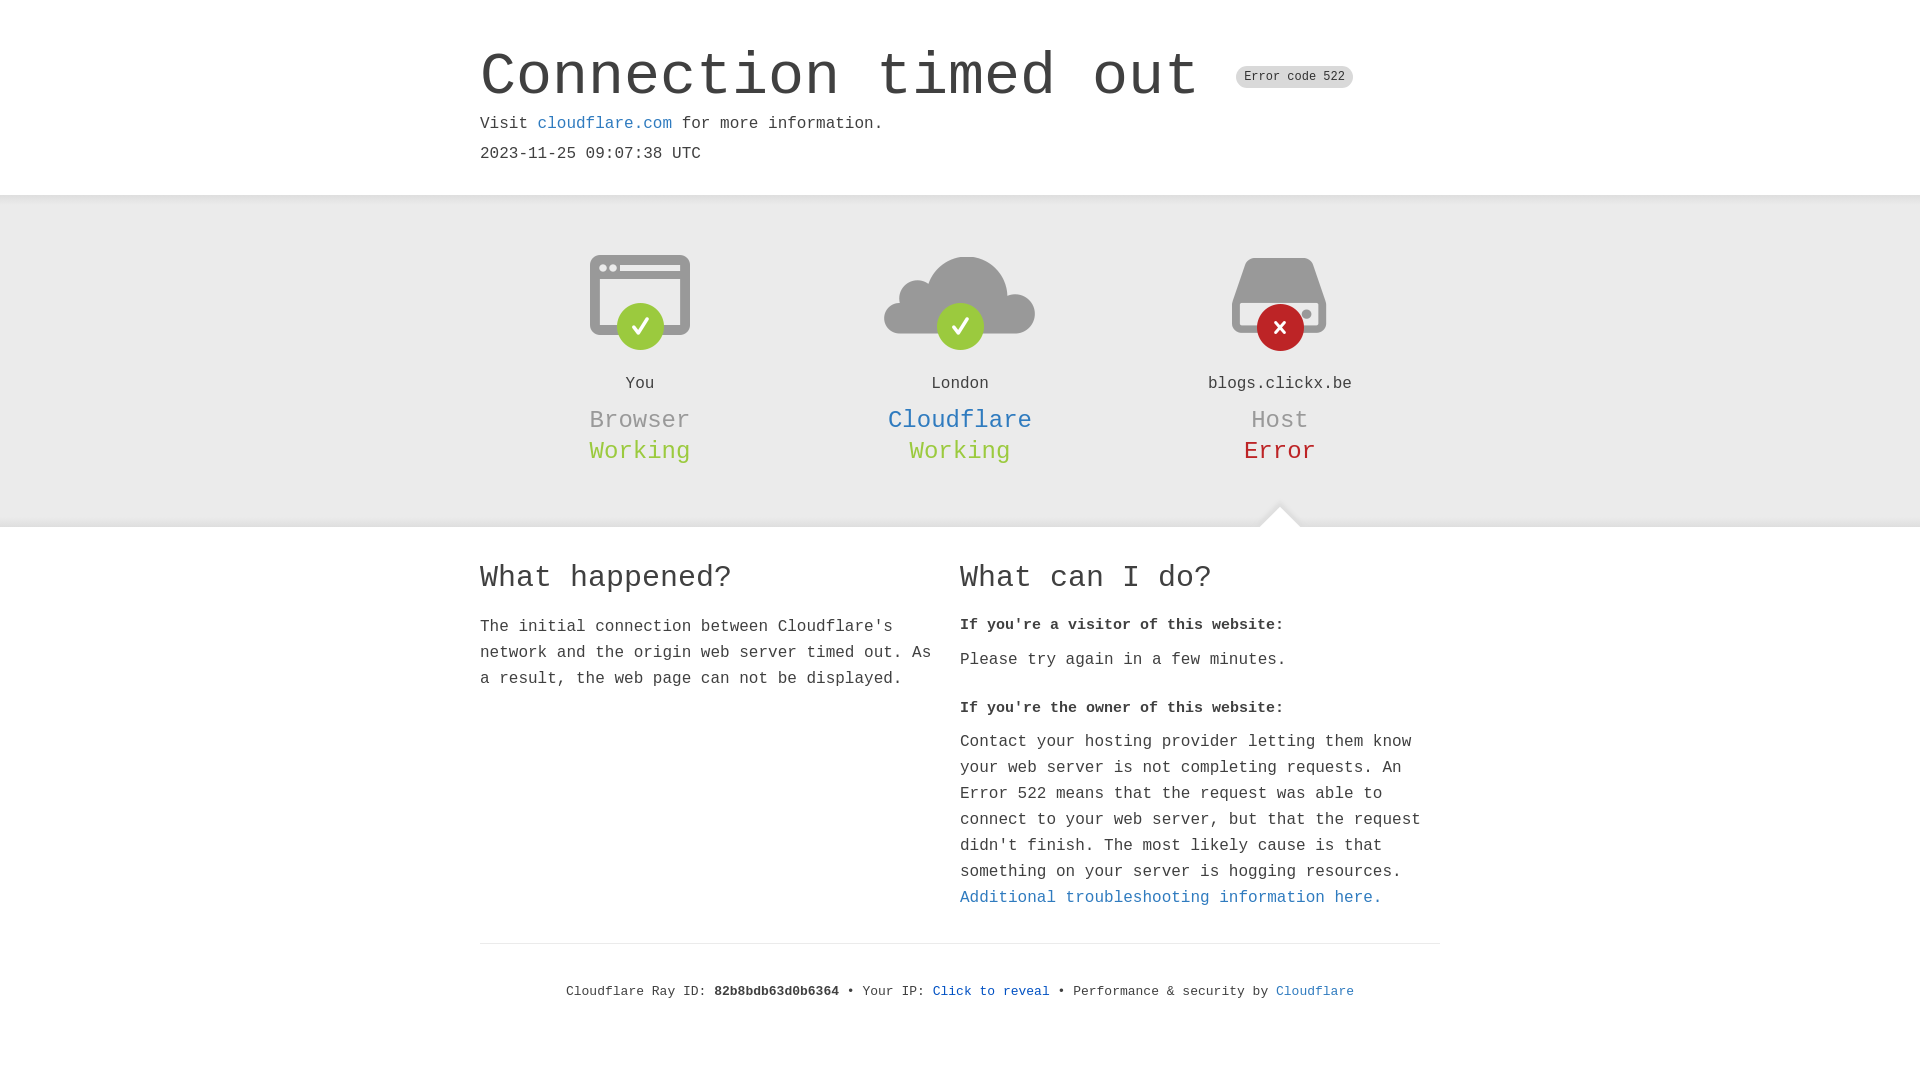 The image size is (1920, 1080). I want to click on Cloudflare, so click(960, 420).